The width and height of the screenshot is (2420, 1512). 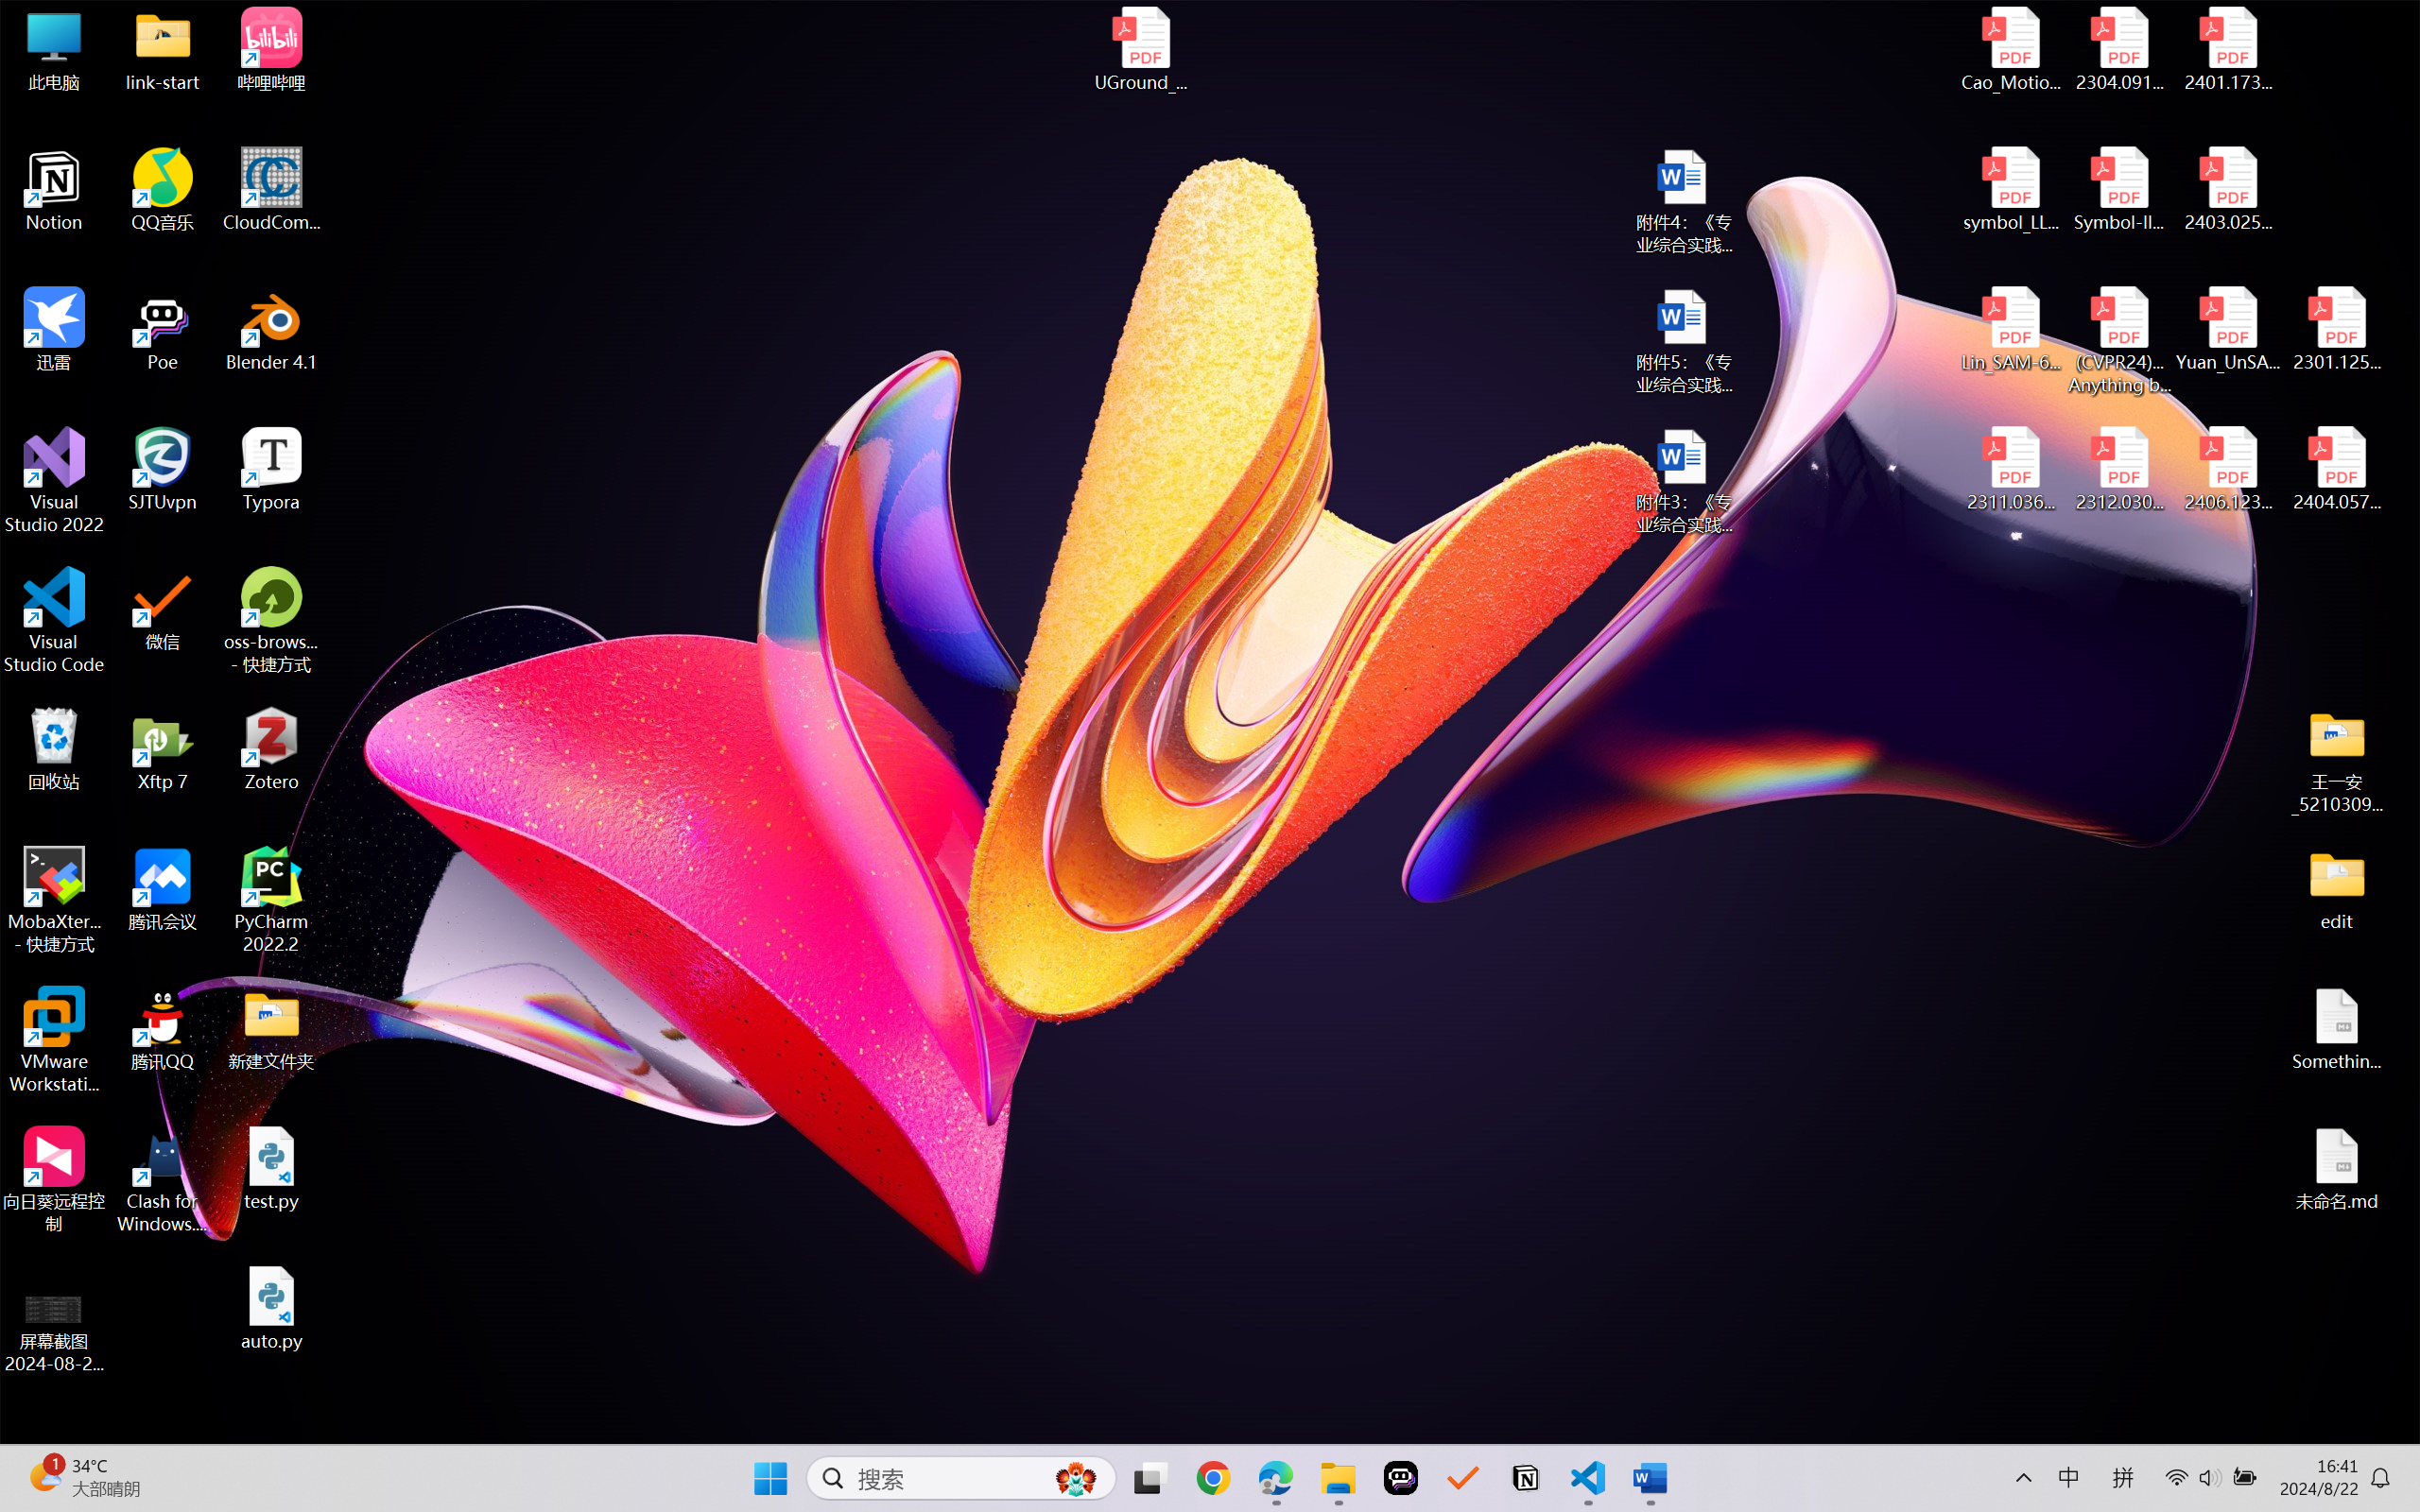 I want to click on Visual Studio Code, so click(x=55, y=620).